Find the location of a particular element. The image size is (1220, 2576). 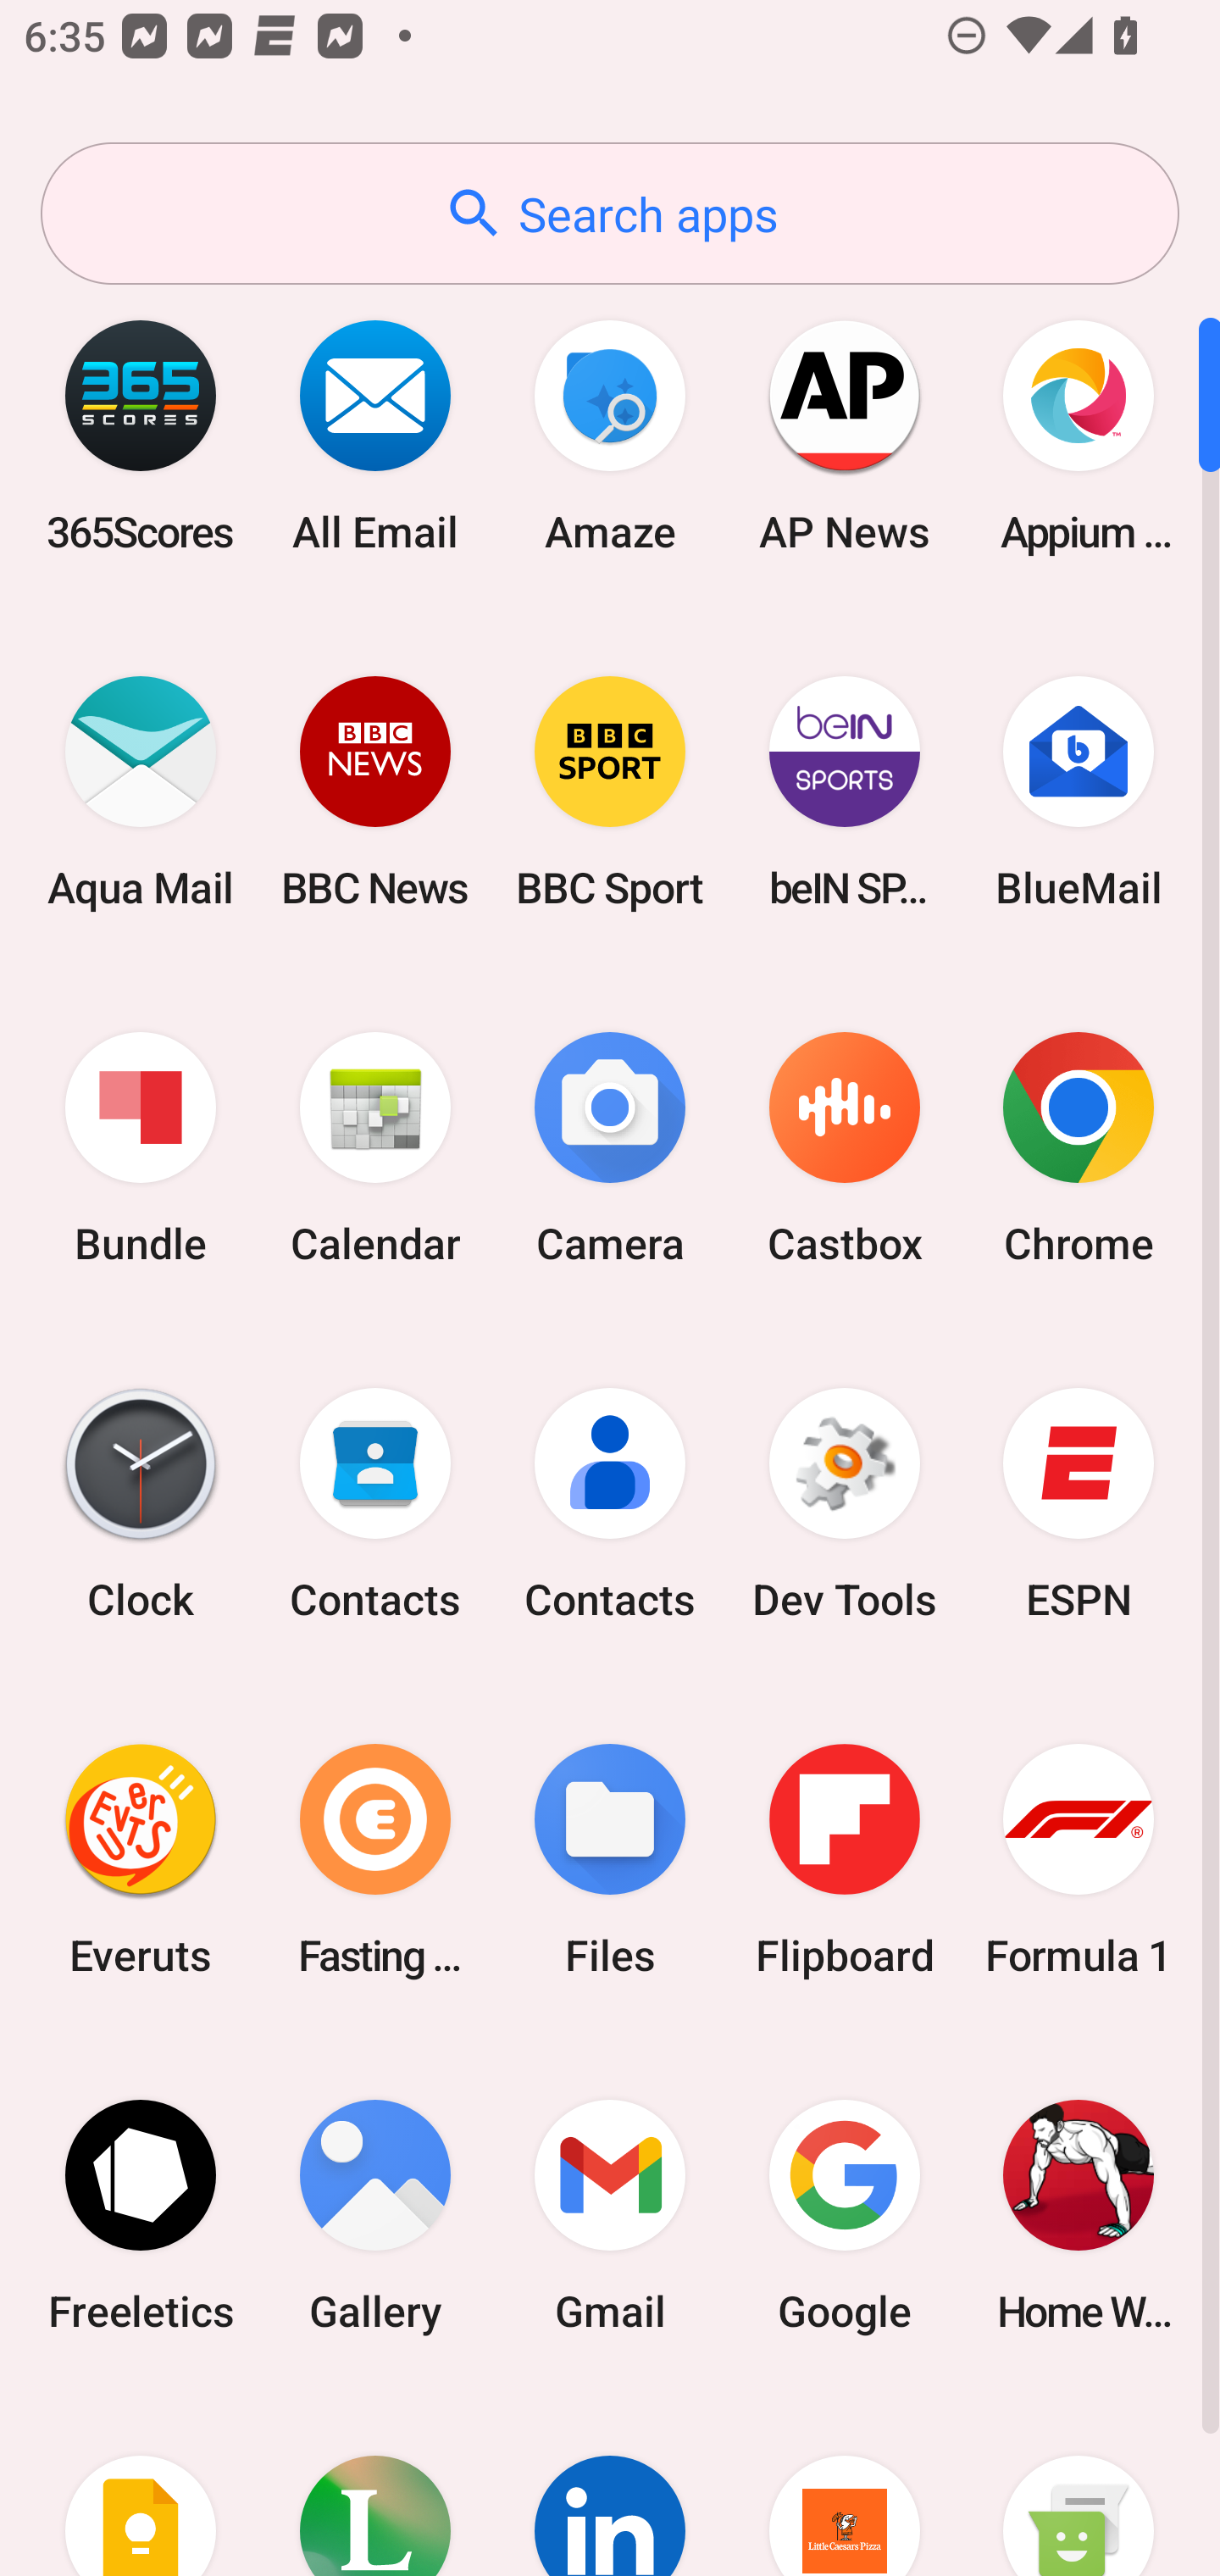

Appium Settings is located at coordinates (1079, 436).